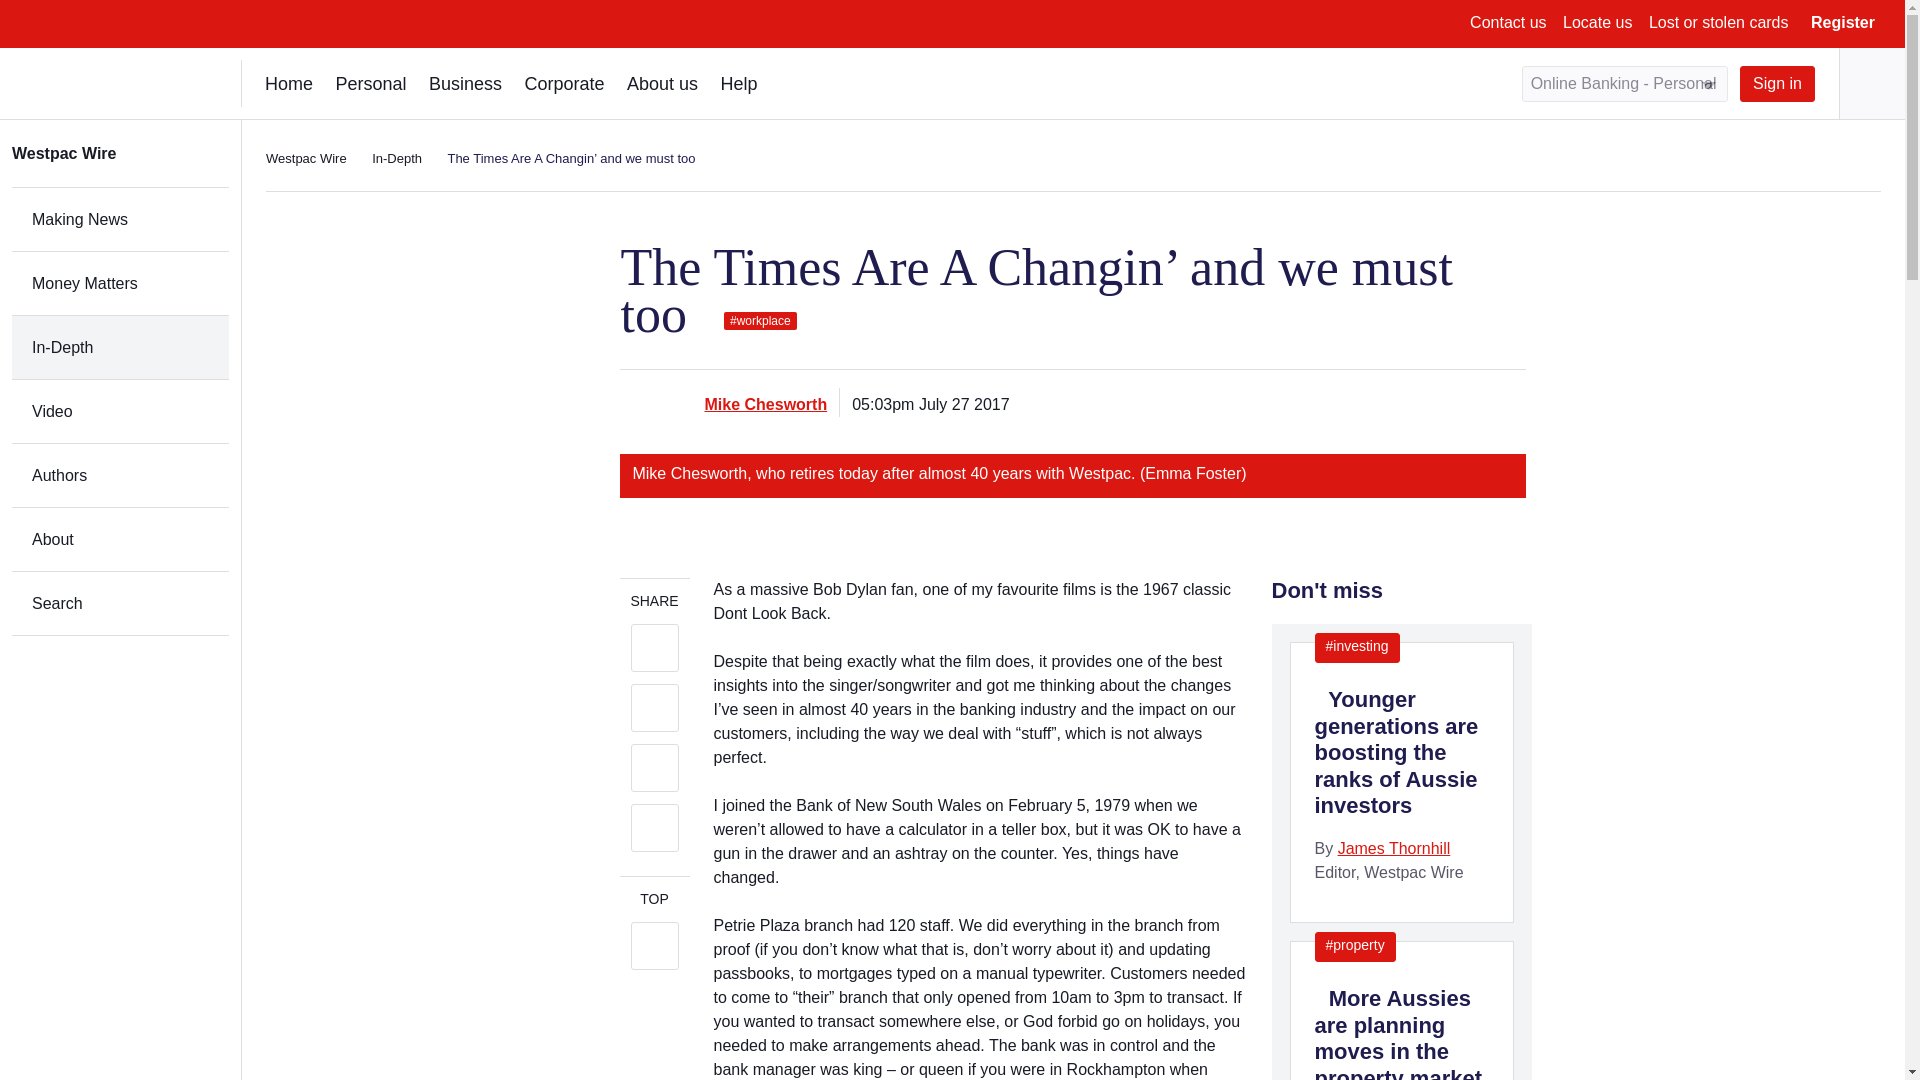  Describe the element at coordinates (1597, 22) in the screenshot. I see `Locate us` at that location.